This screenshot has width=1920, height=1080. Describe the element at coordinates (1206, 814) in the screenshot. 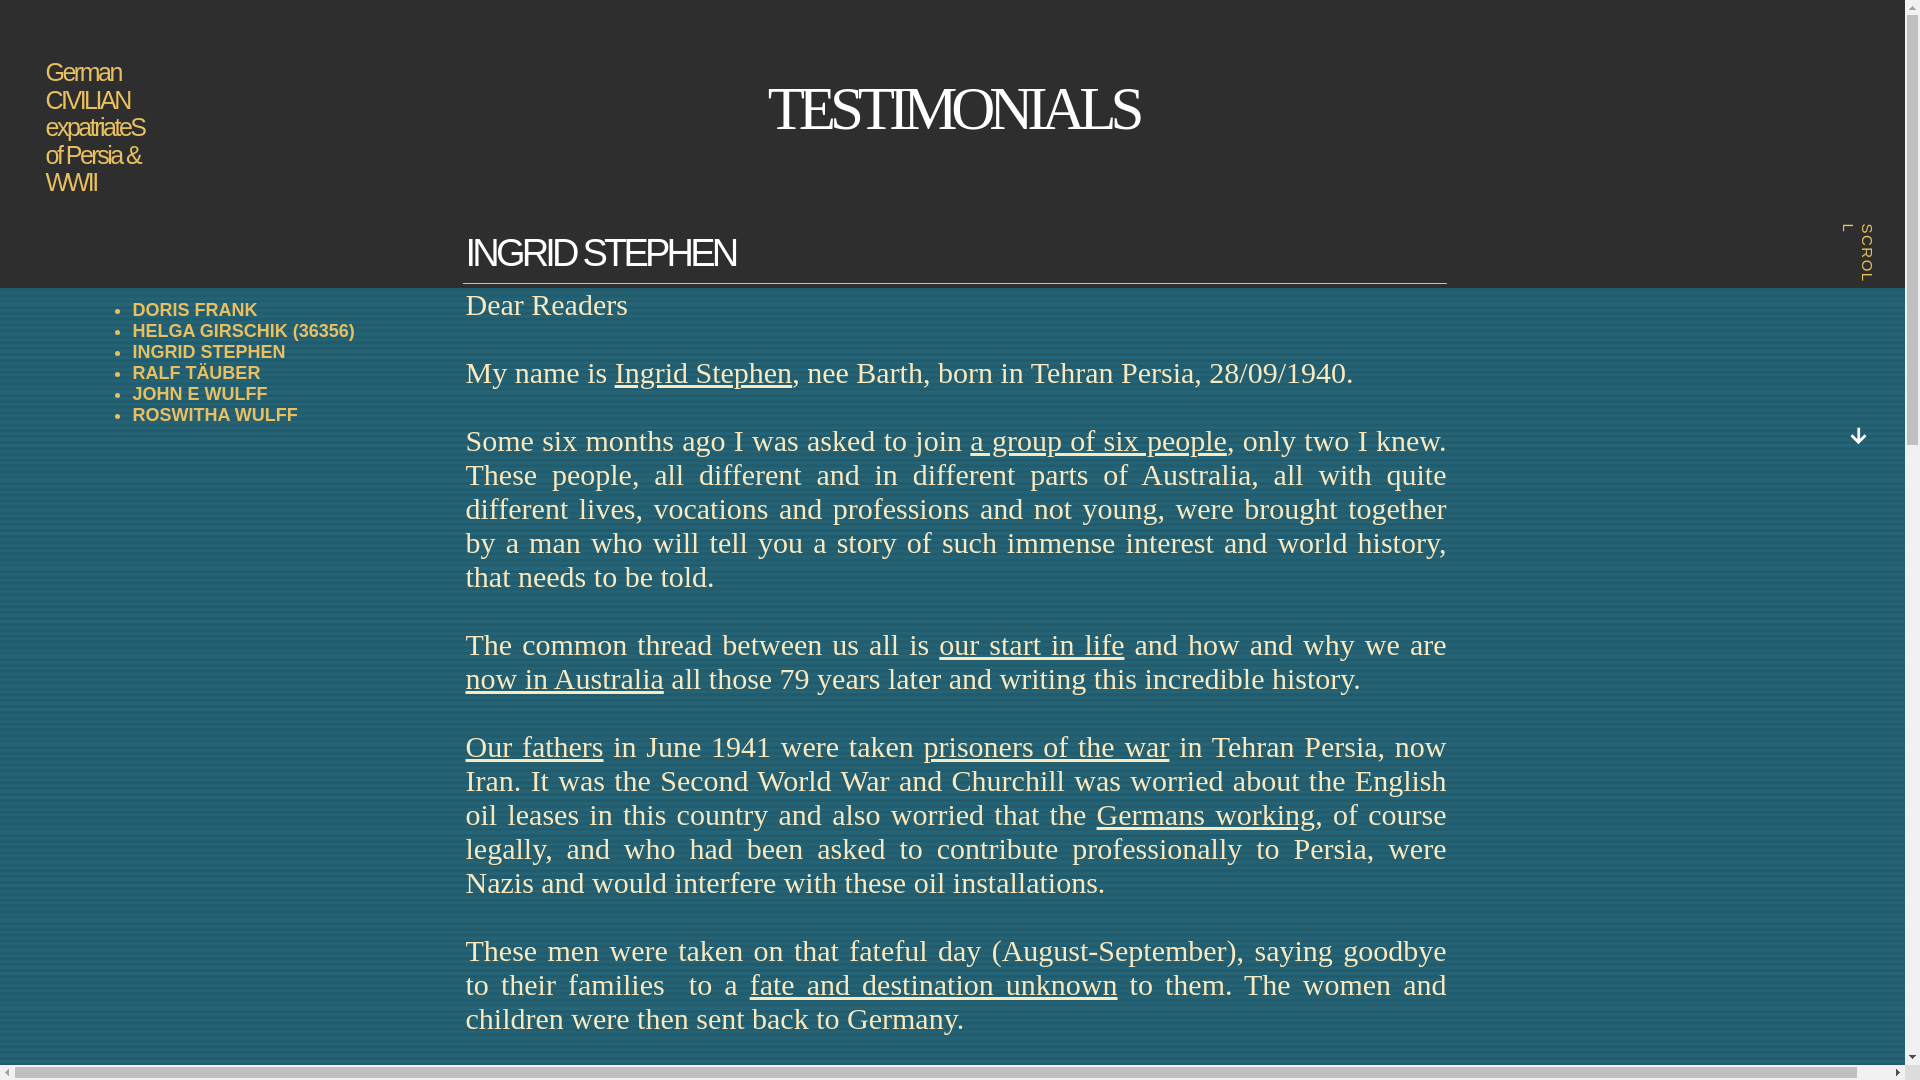

I see `Germans working` at that location.